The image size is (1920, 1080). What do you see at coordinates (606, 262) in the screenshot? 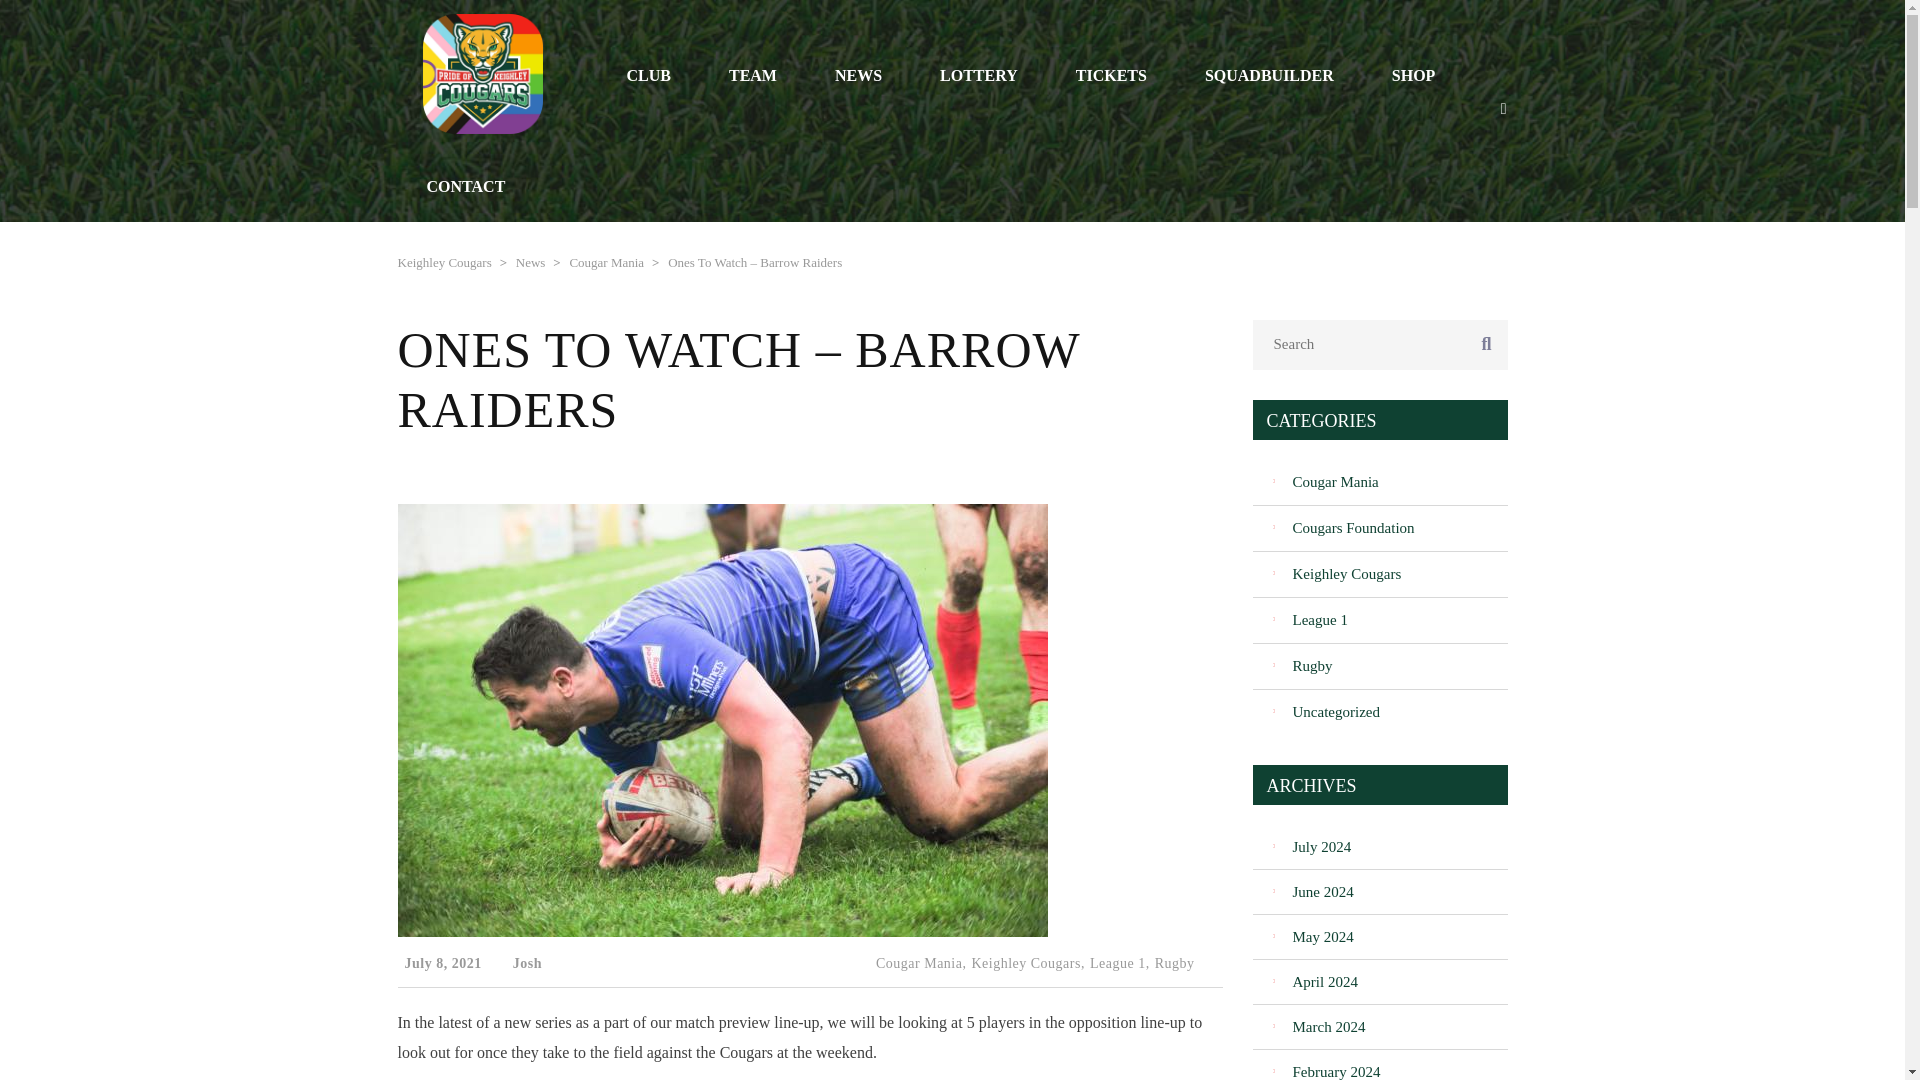
I see `Go to the Cougar Mania Category archives.` at bounding box center [606, 262].